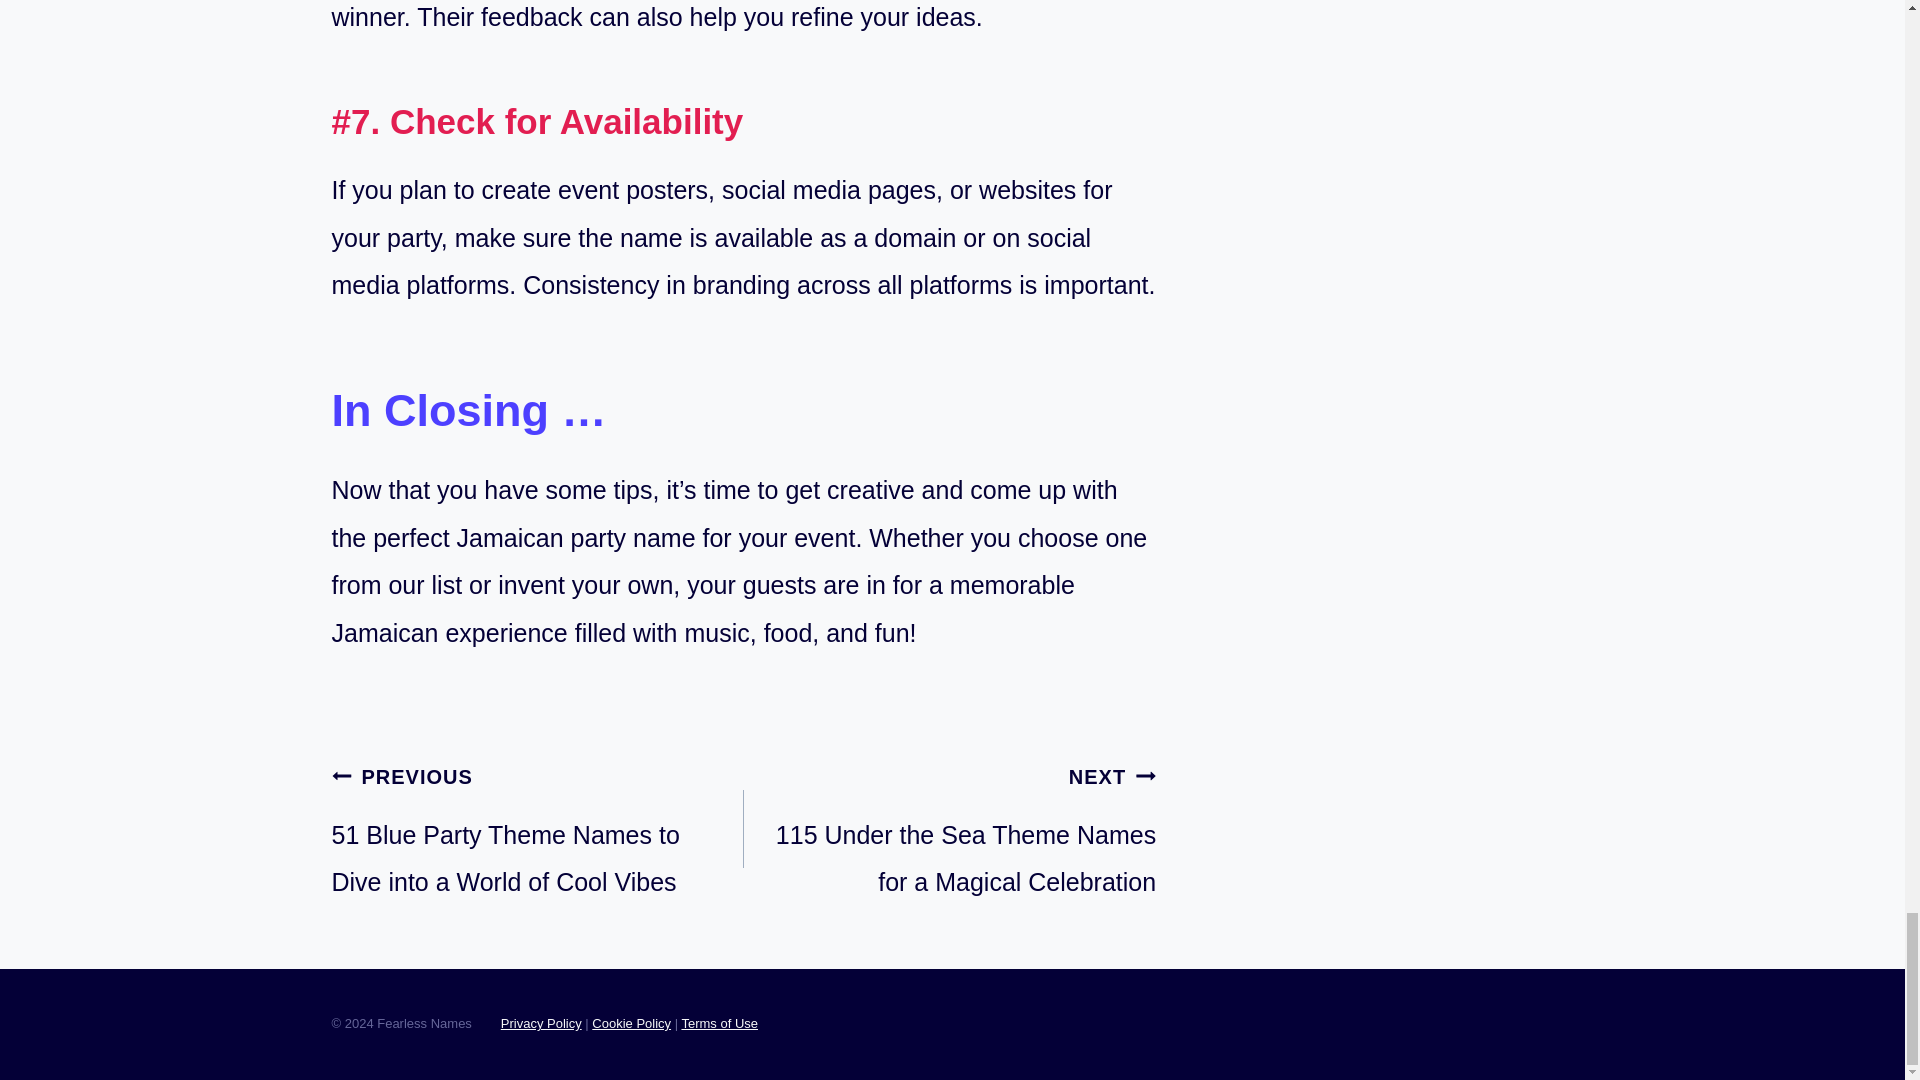  Describe the element at coordinates (950, 829) in the screenshot. I see `Privacy Policy` at that location.